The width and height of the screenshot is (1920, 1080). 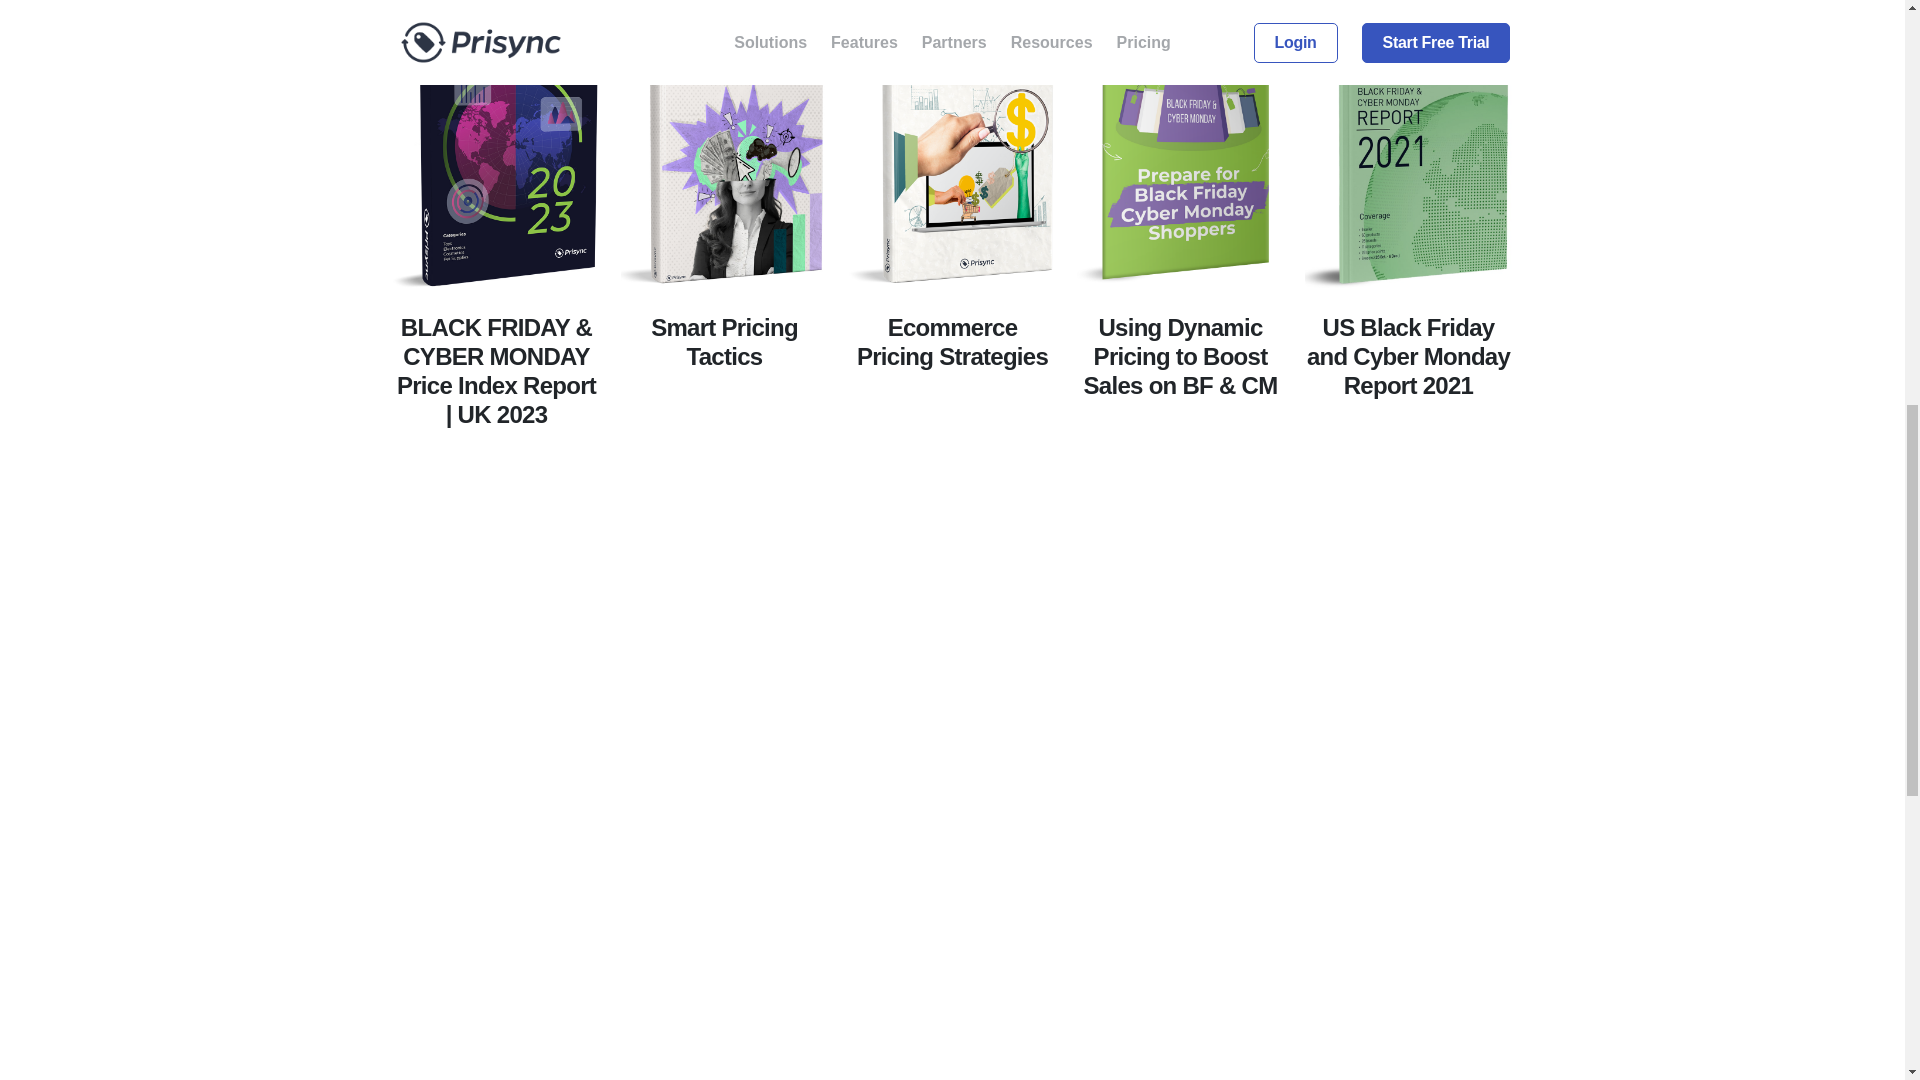 I want to click on Ecommerce Pricing Strategies, so click(x=952, y=427).